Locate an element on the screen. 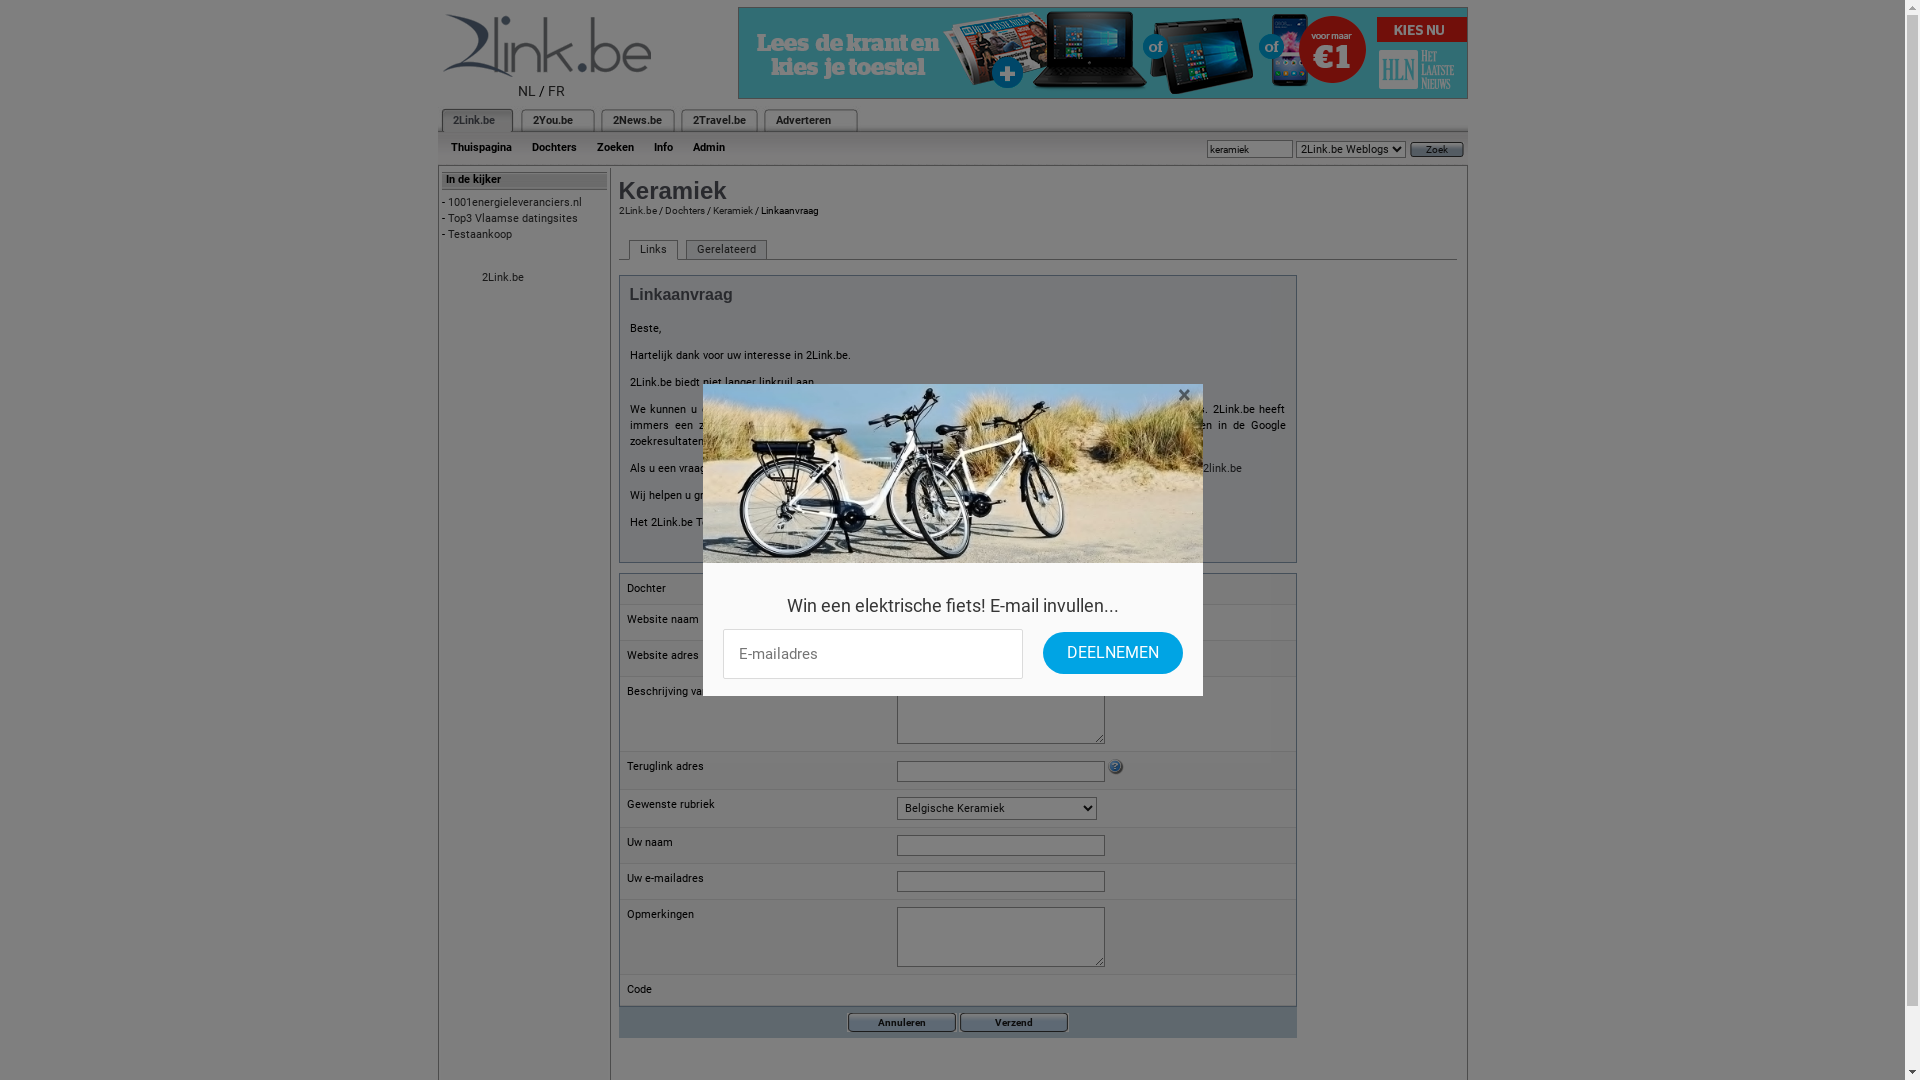 Image resolution: width=1920 pixels, height=1080 pixels. Links is located at coordinates (652, 250).